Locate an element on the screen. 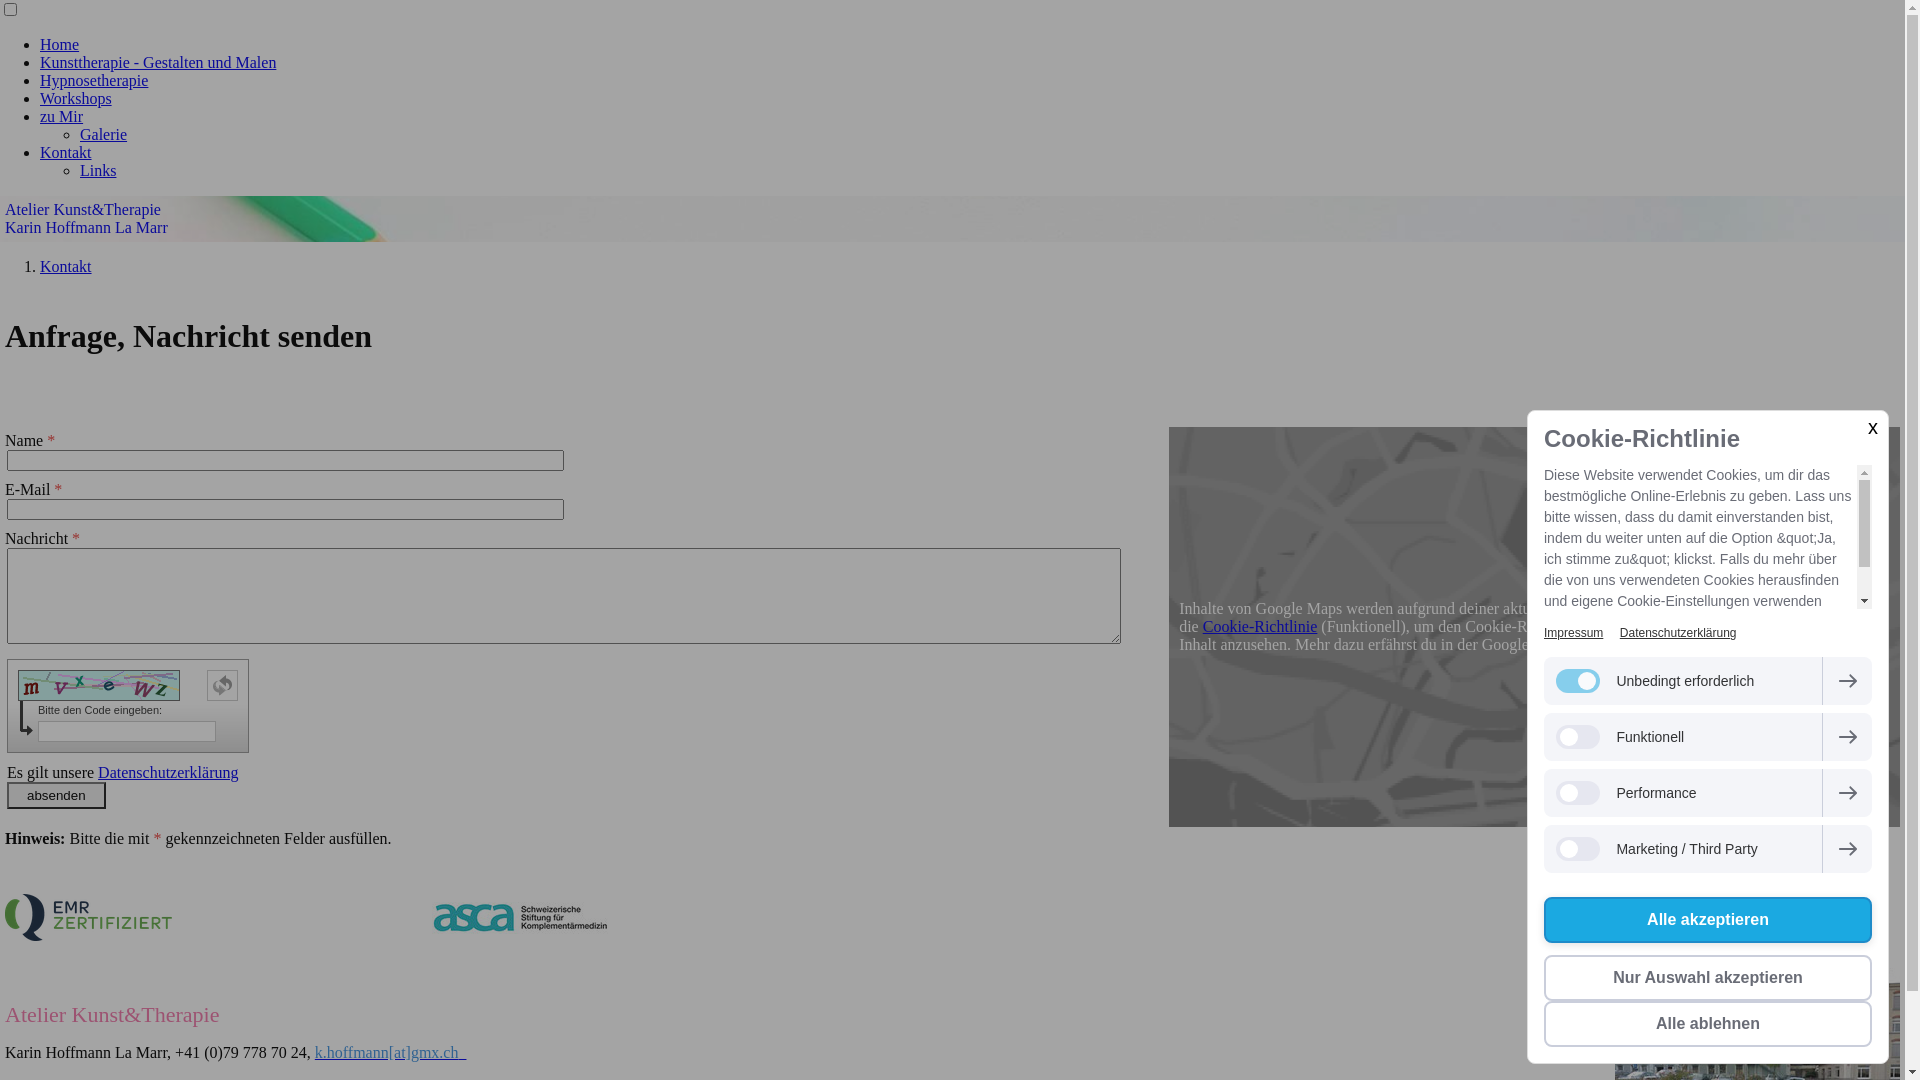 The width and height of the screenshot is (1920, 1080). Workshops is located at coordinates (76, 98).